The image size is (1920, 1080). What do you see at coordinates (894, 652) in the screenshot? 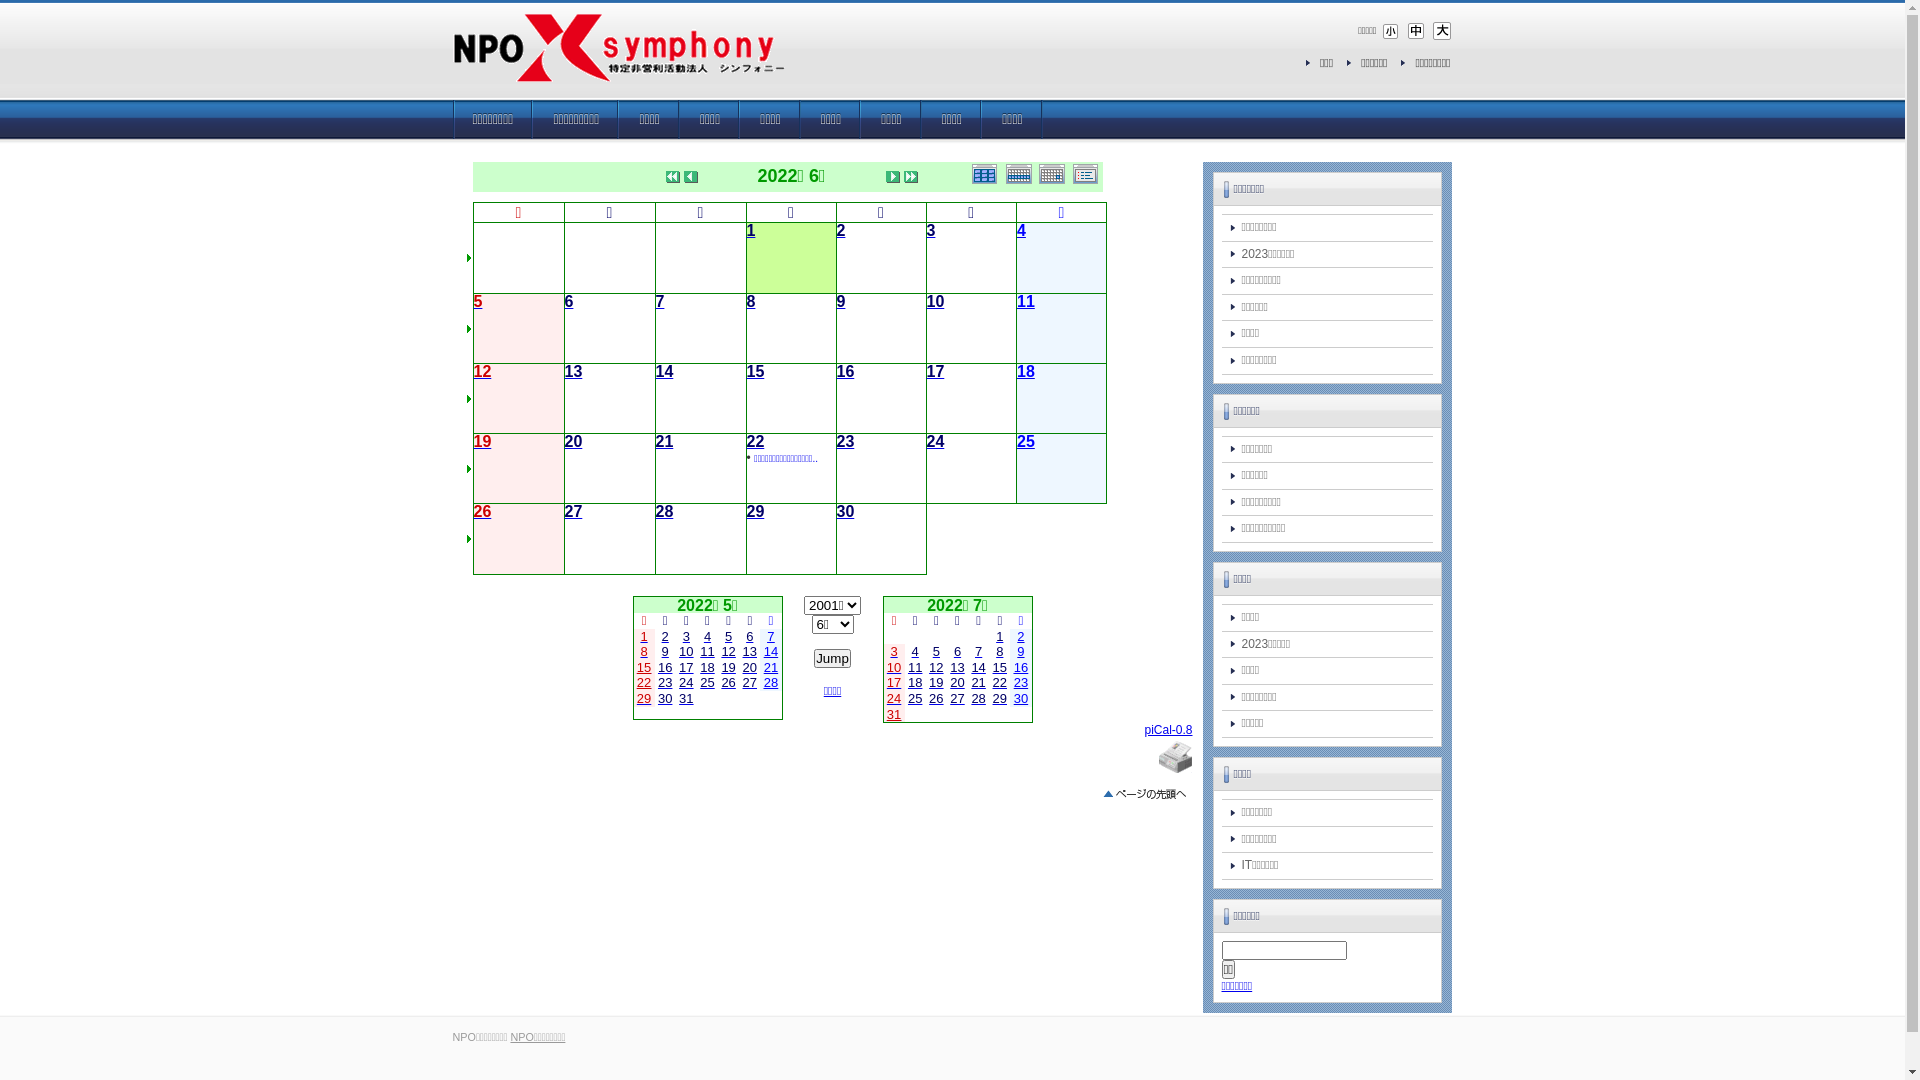
I see `3` at bounding box center [894, 652].